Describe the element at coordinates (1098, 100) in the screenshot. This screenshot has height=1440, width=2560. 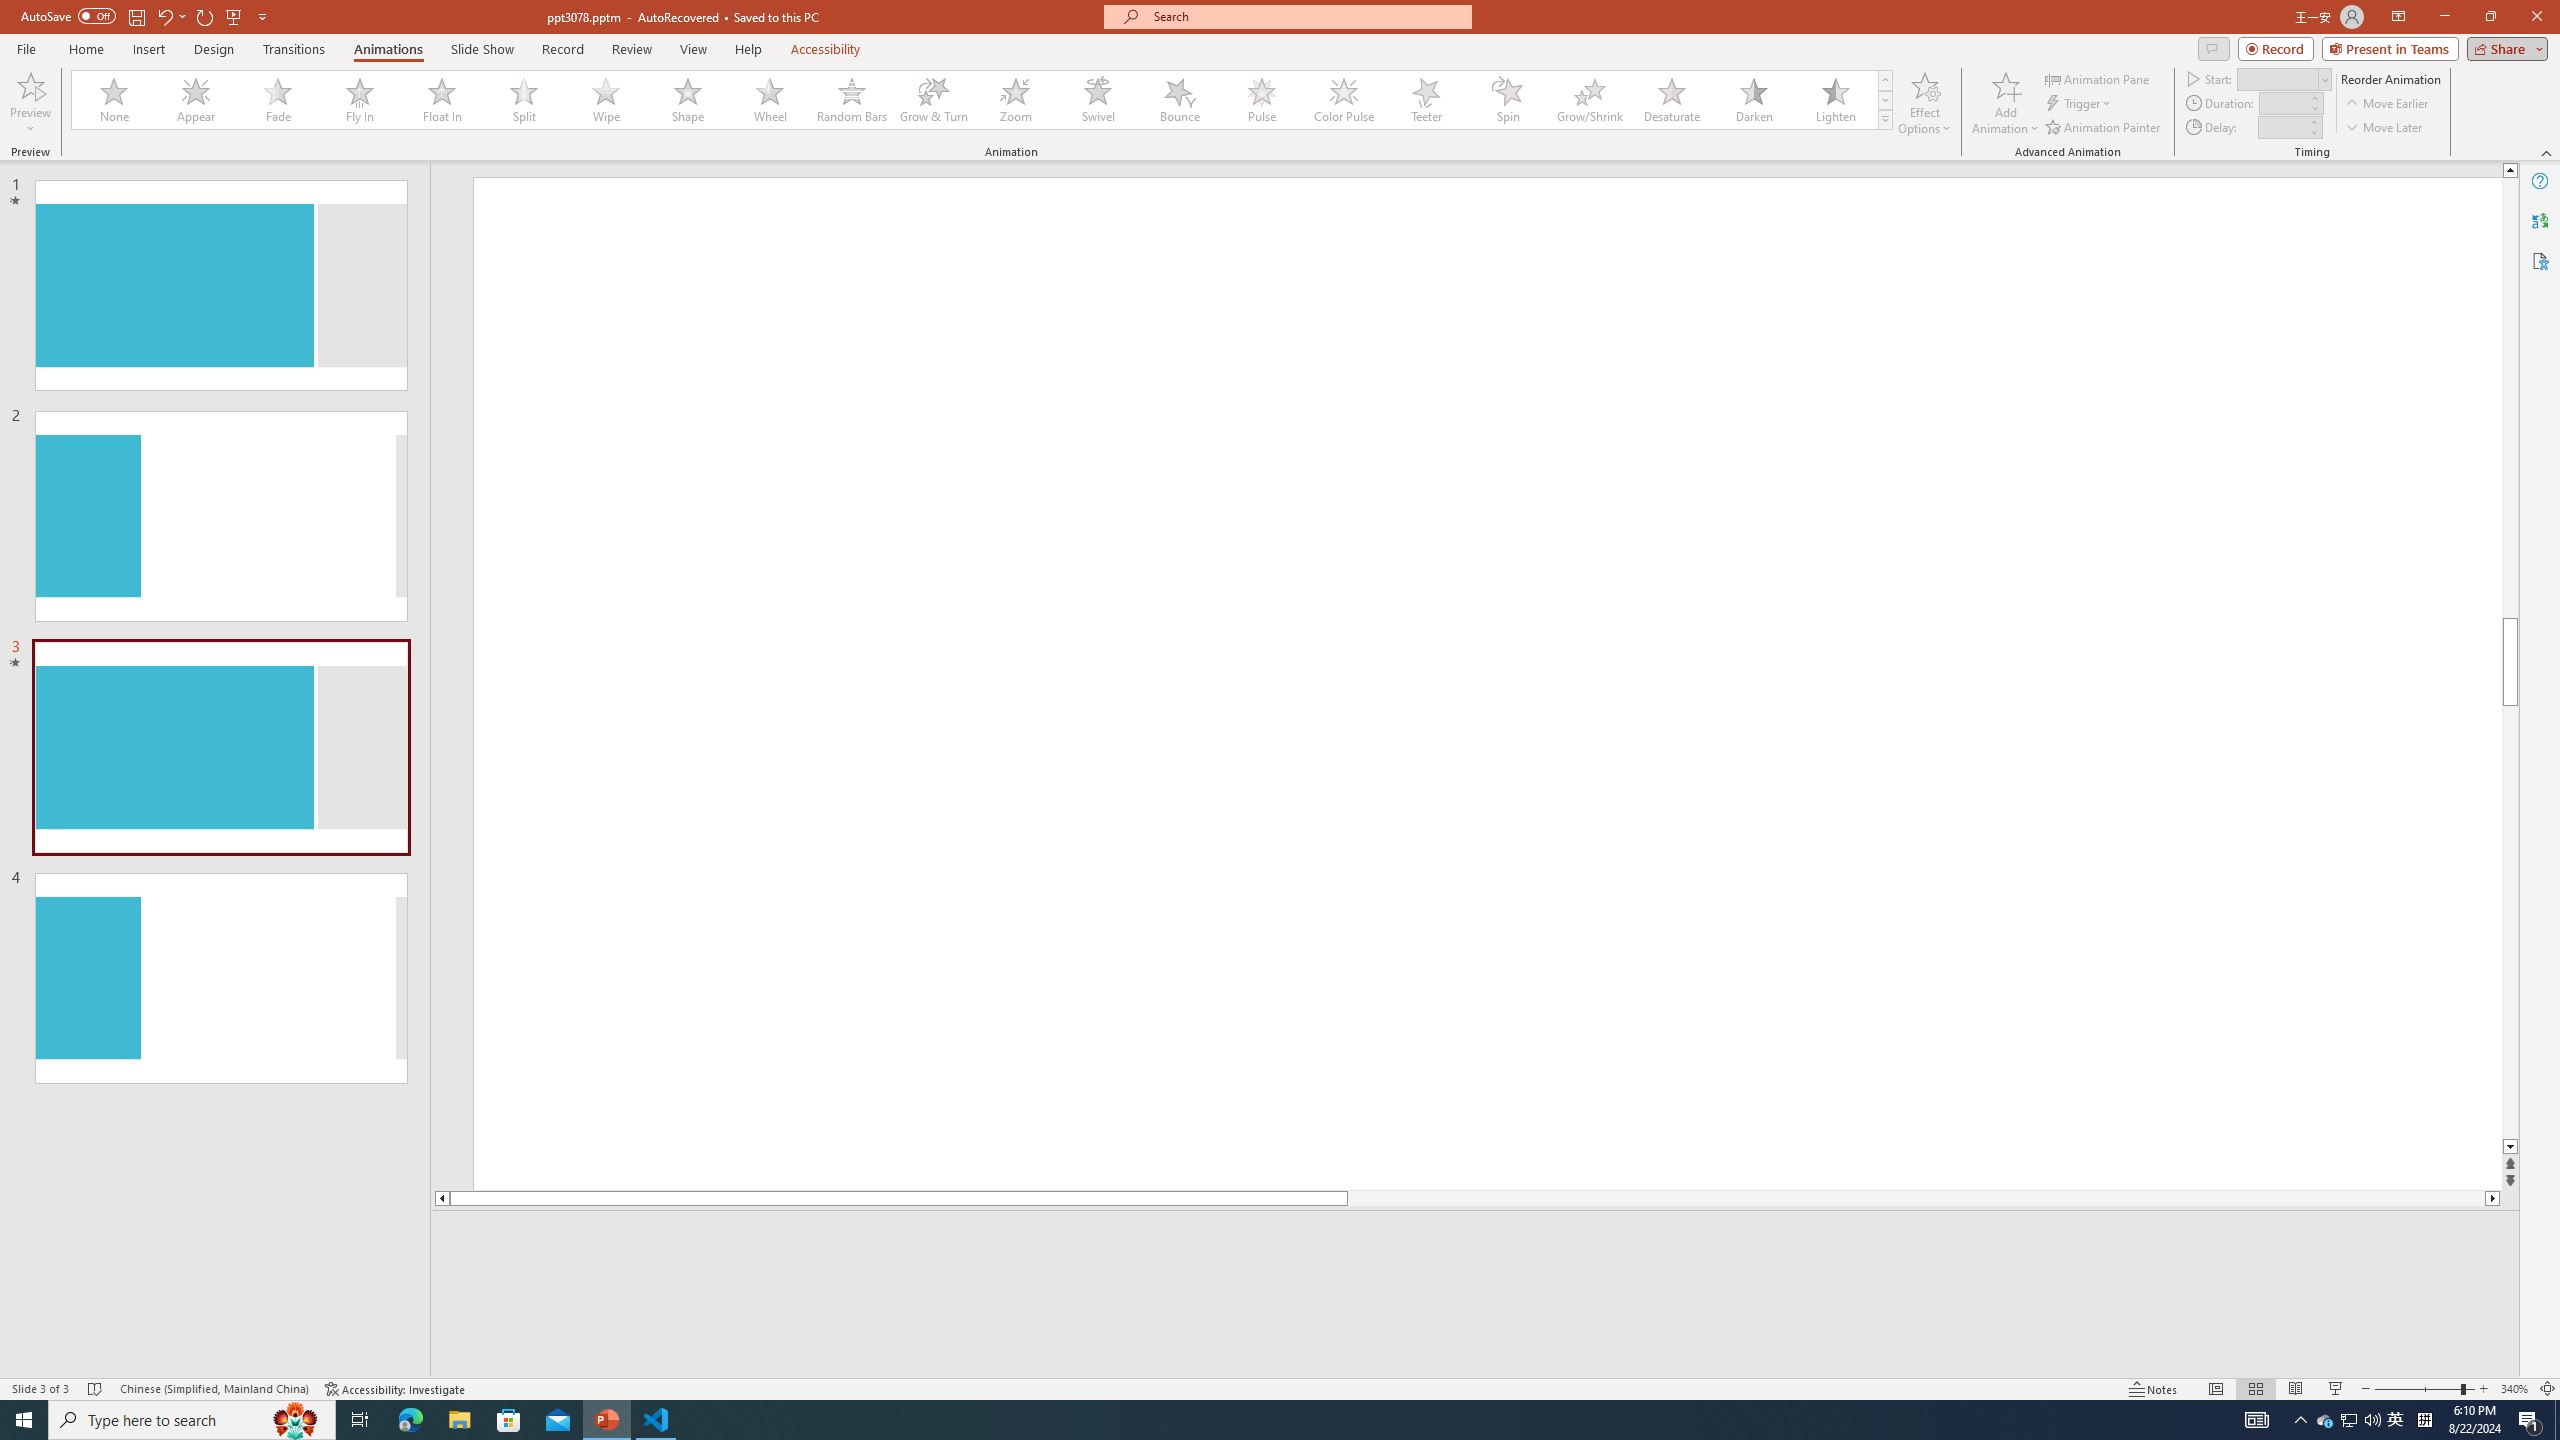
I see `Swivel` at that location.